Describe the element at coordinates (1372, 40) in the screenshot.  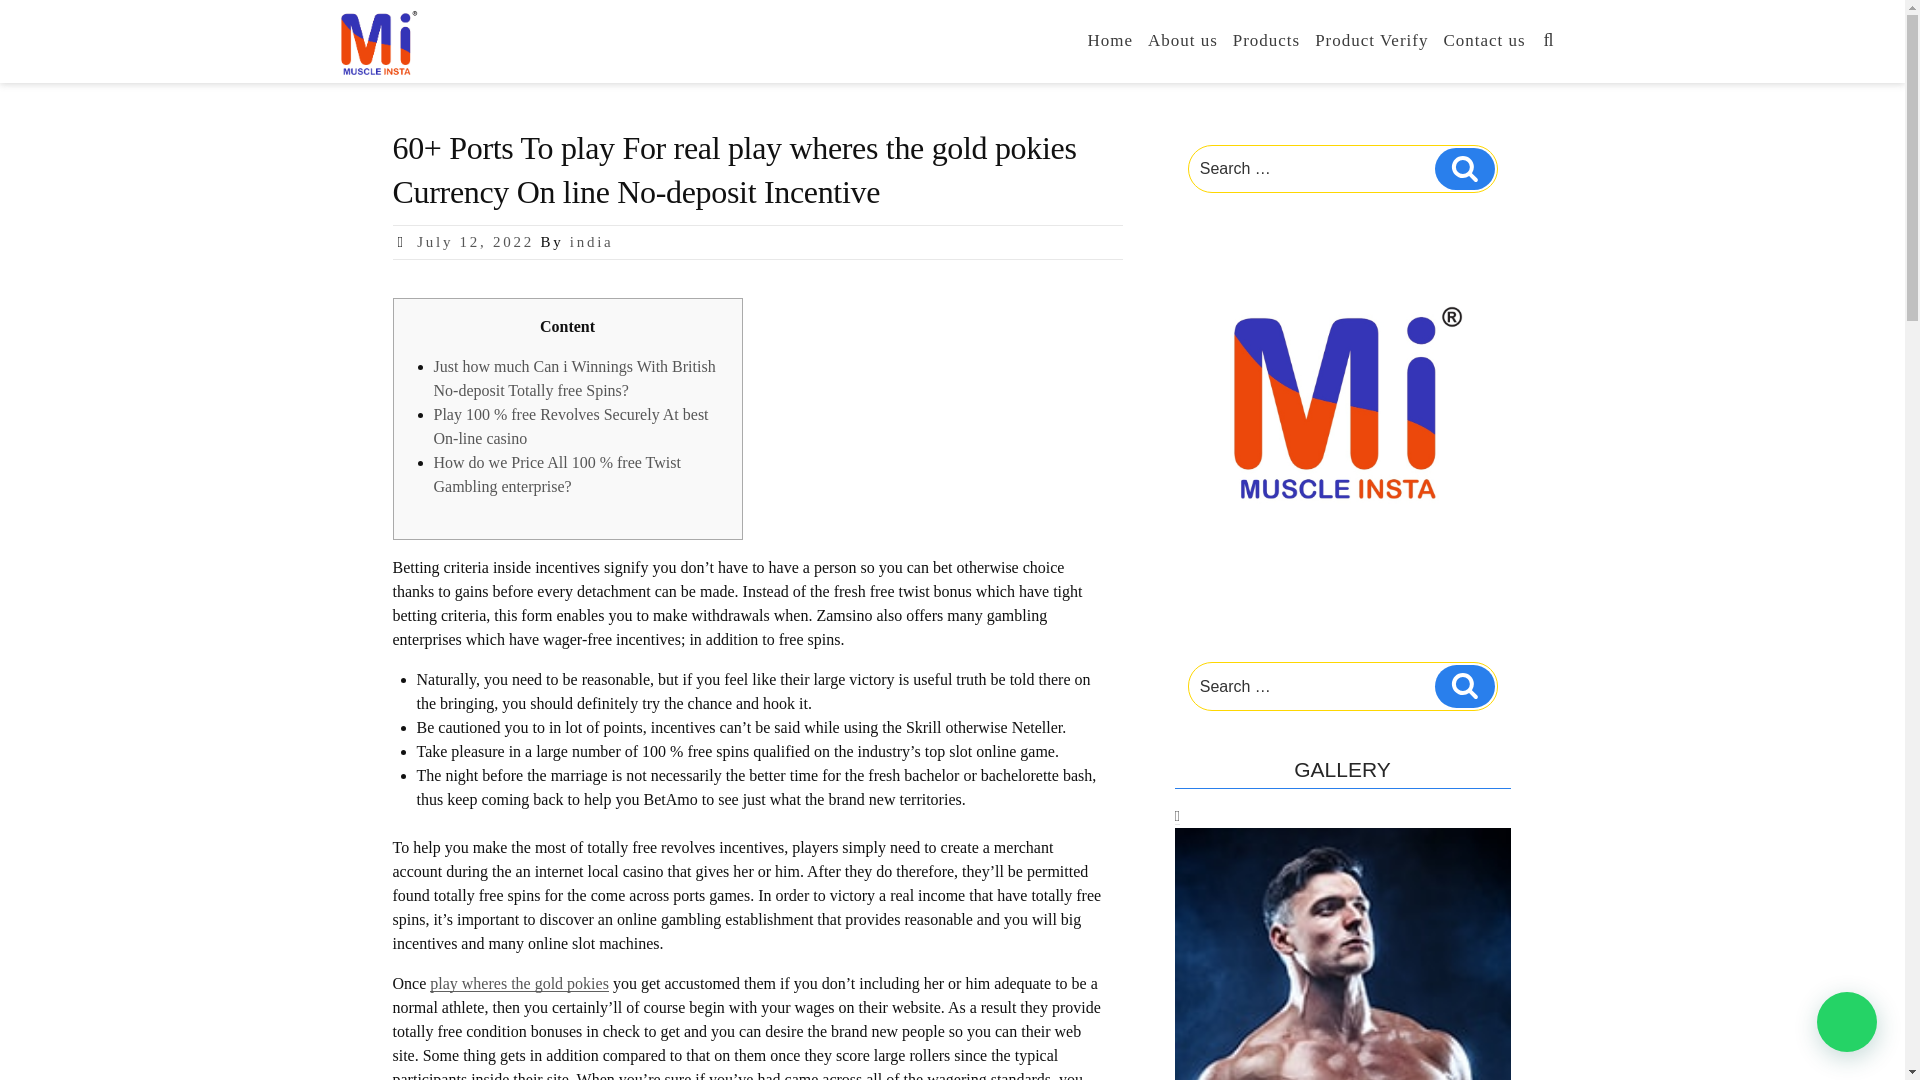
I see `Product Verify` at that location.